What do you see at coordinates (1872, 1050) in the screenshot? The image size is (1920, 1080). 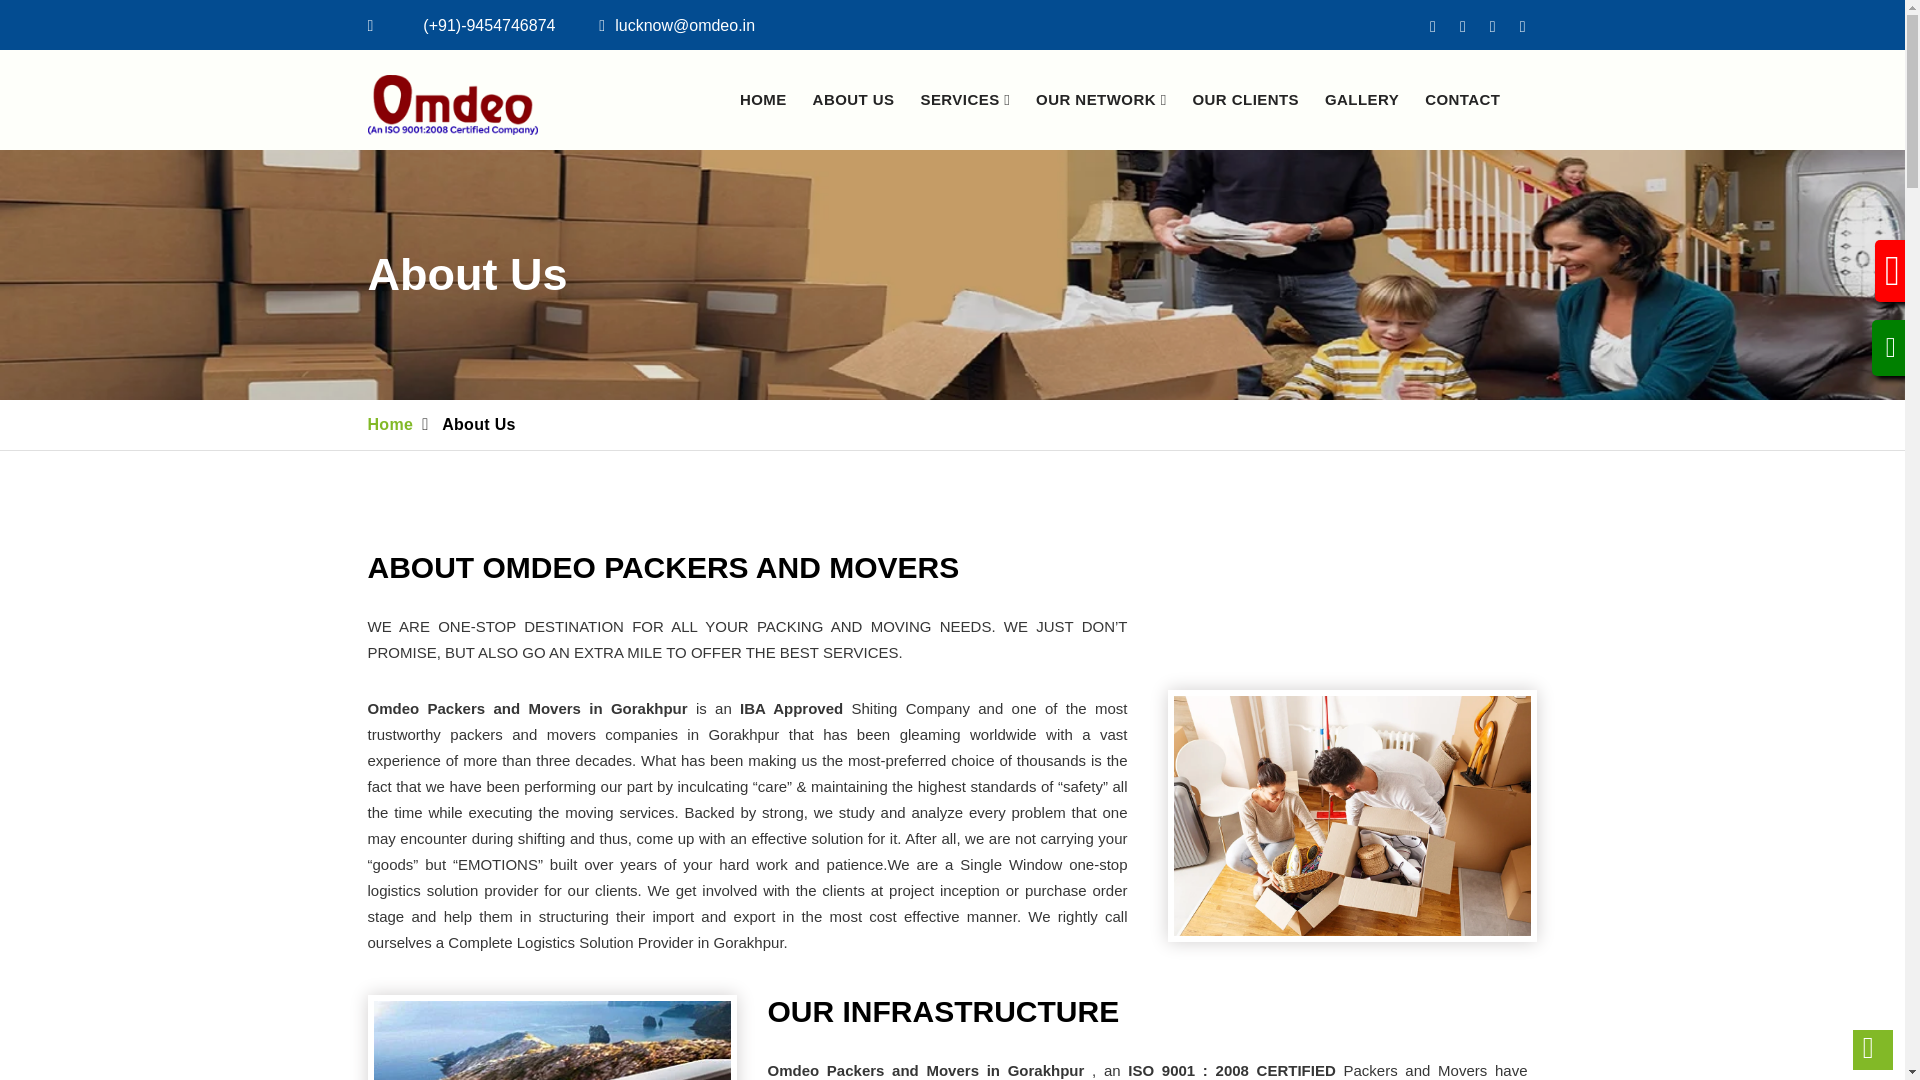 I see `Scroll to Top` at bounding box center [1872, 1050].